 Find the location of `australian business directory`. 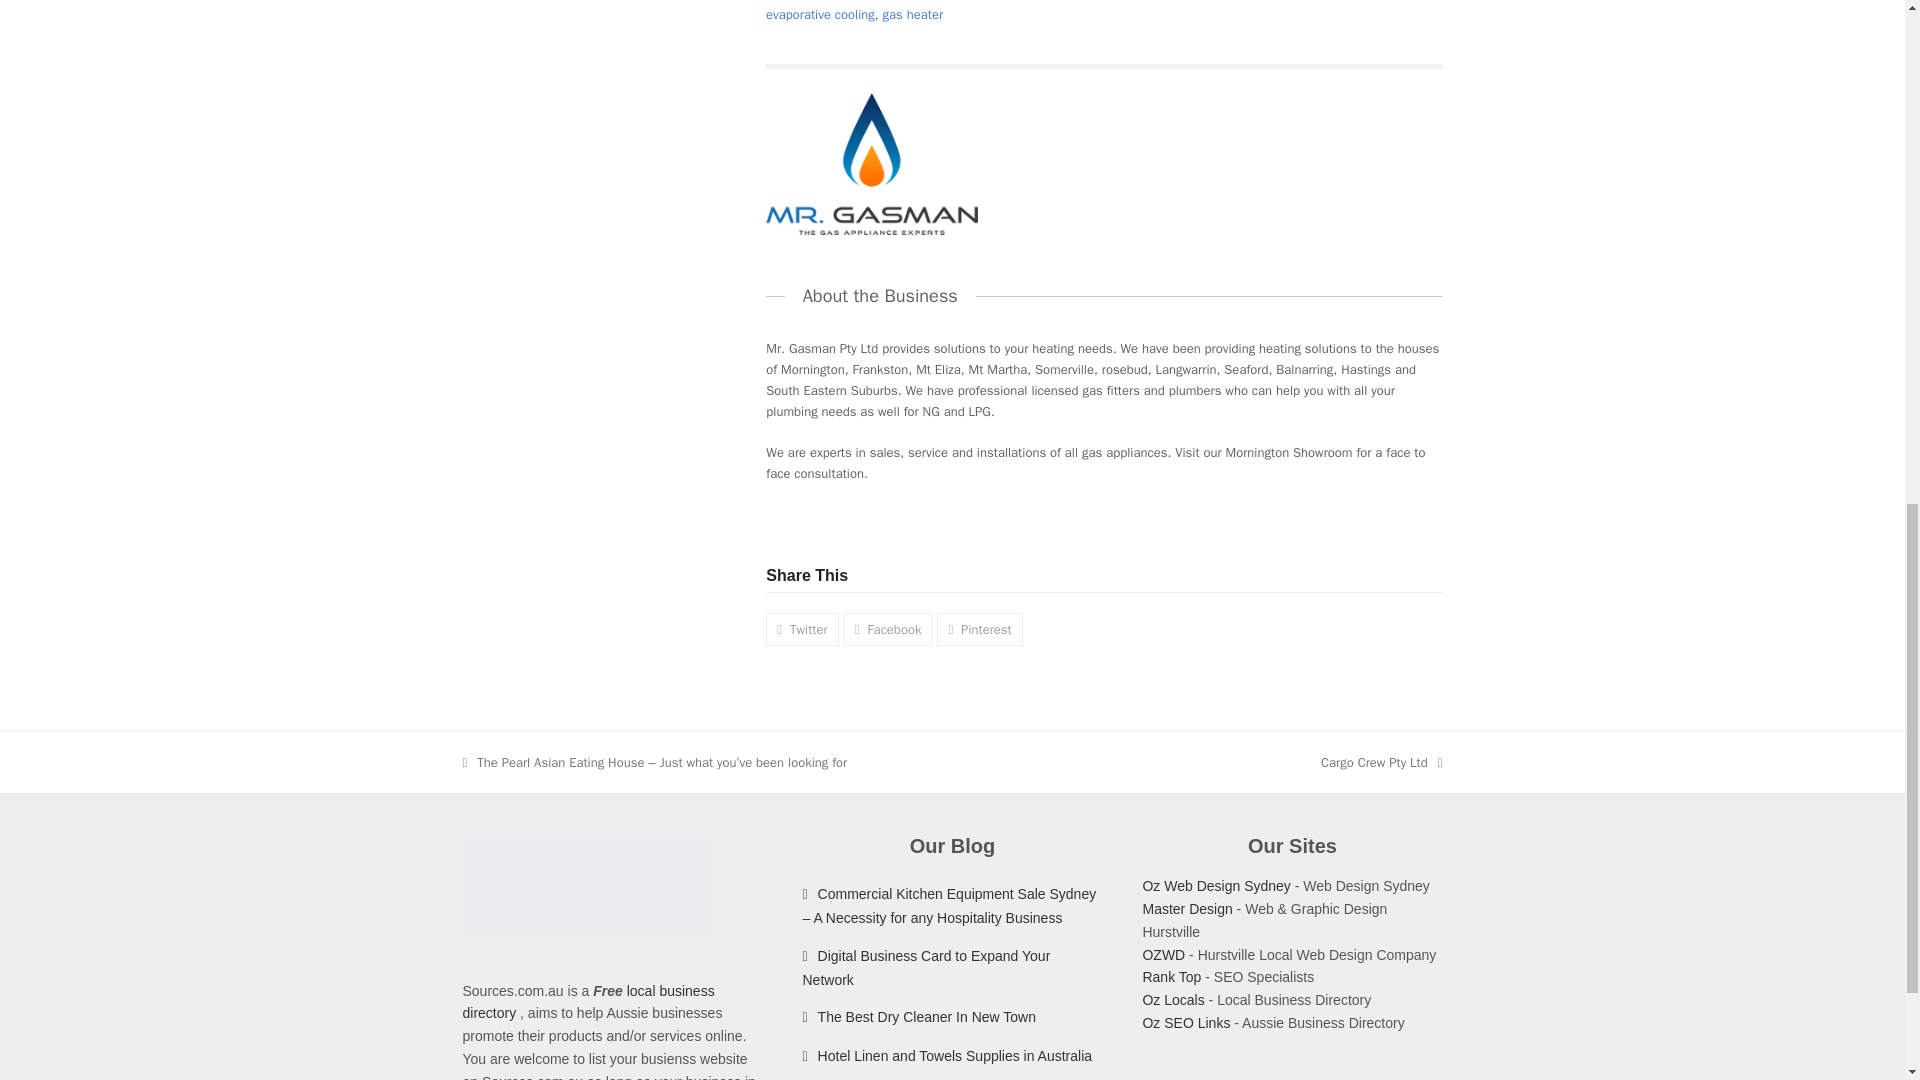

australian business directory is located at coordinates (1172, 1000).